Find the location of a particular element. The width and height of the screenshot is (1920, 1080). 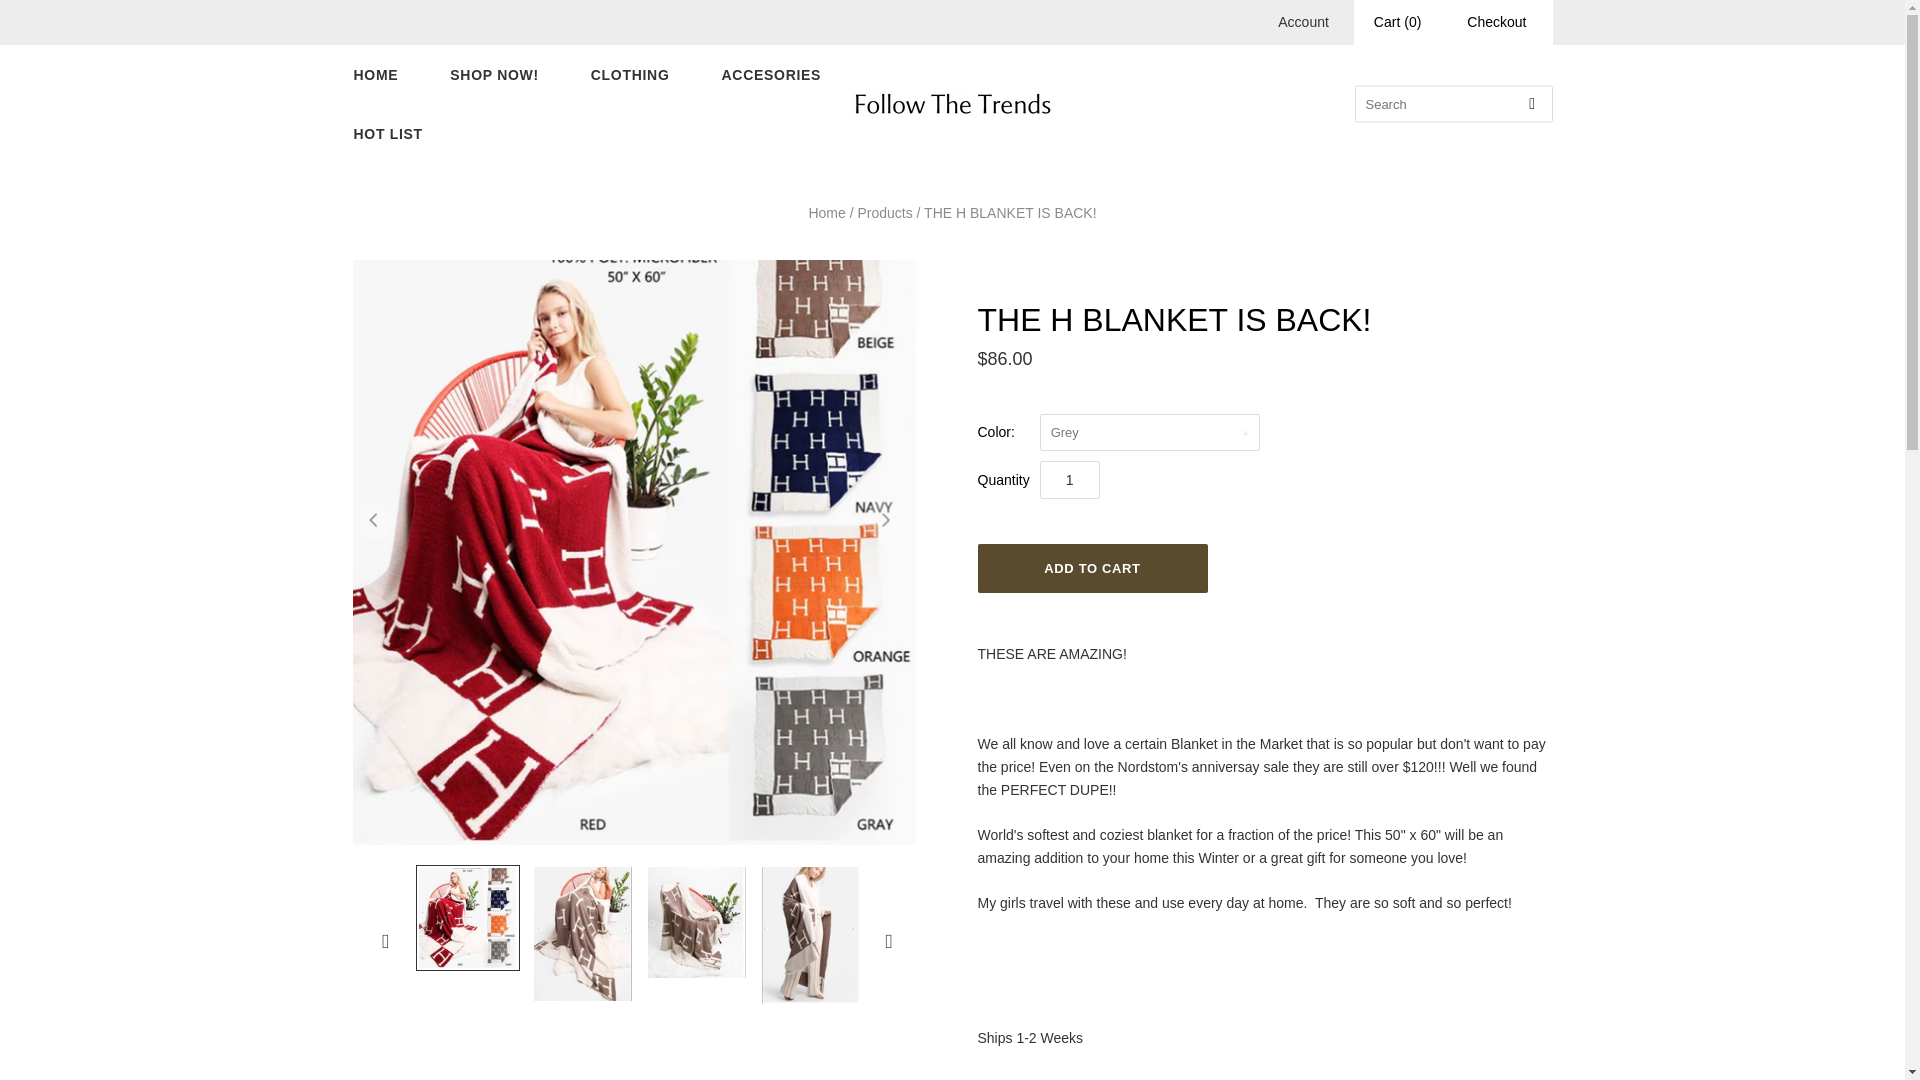

Home is located at coordinates (826, 213).